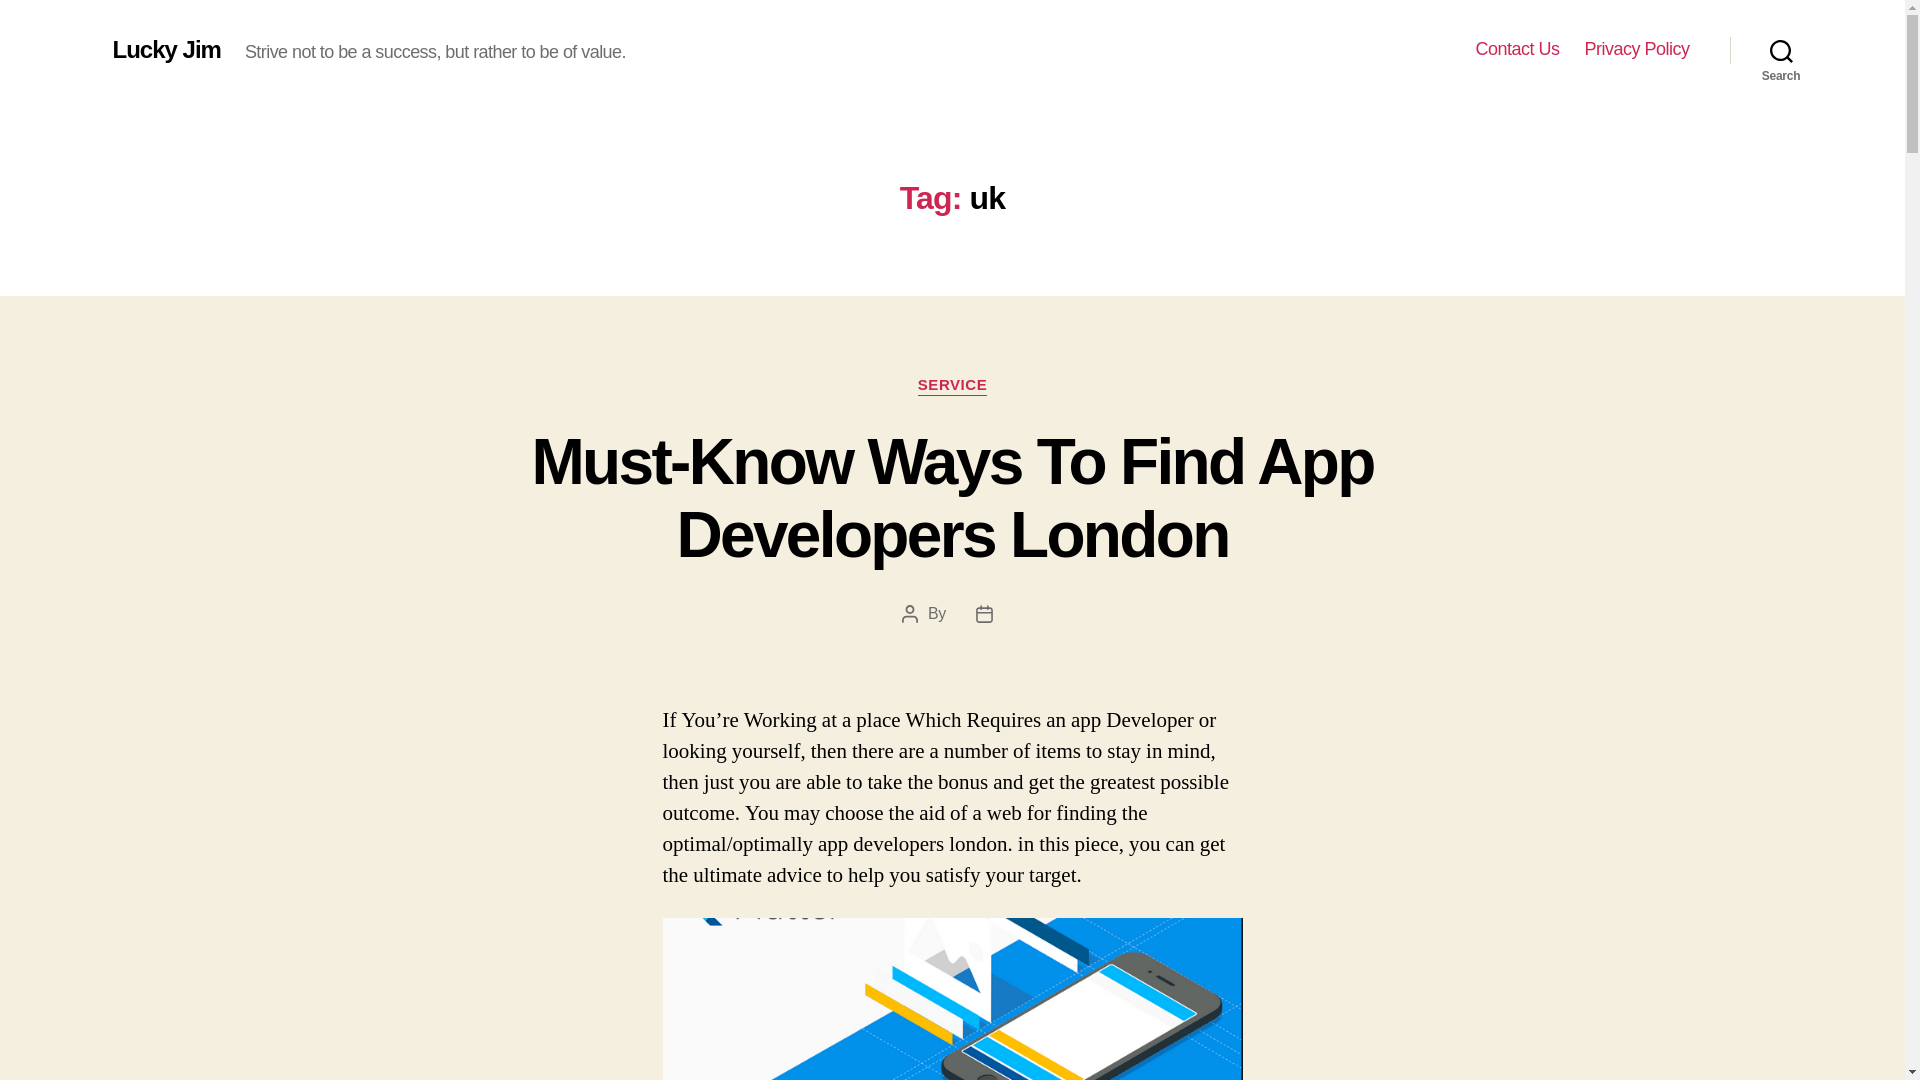 The image size is (1920, 1080). Describe the element at coordinates (1781, 50) in the screenshot. I see `Search` at that location.